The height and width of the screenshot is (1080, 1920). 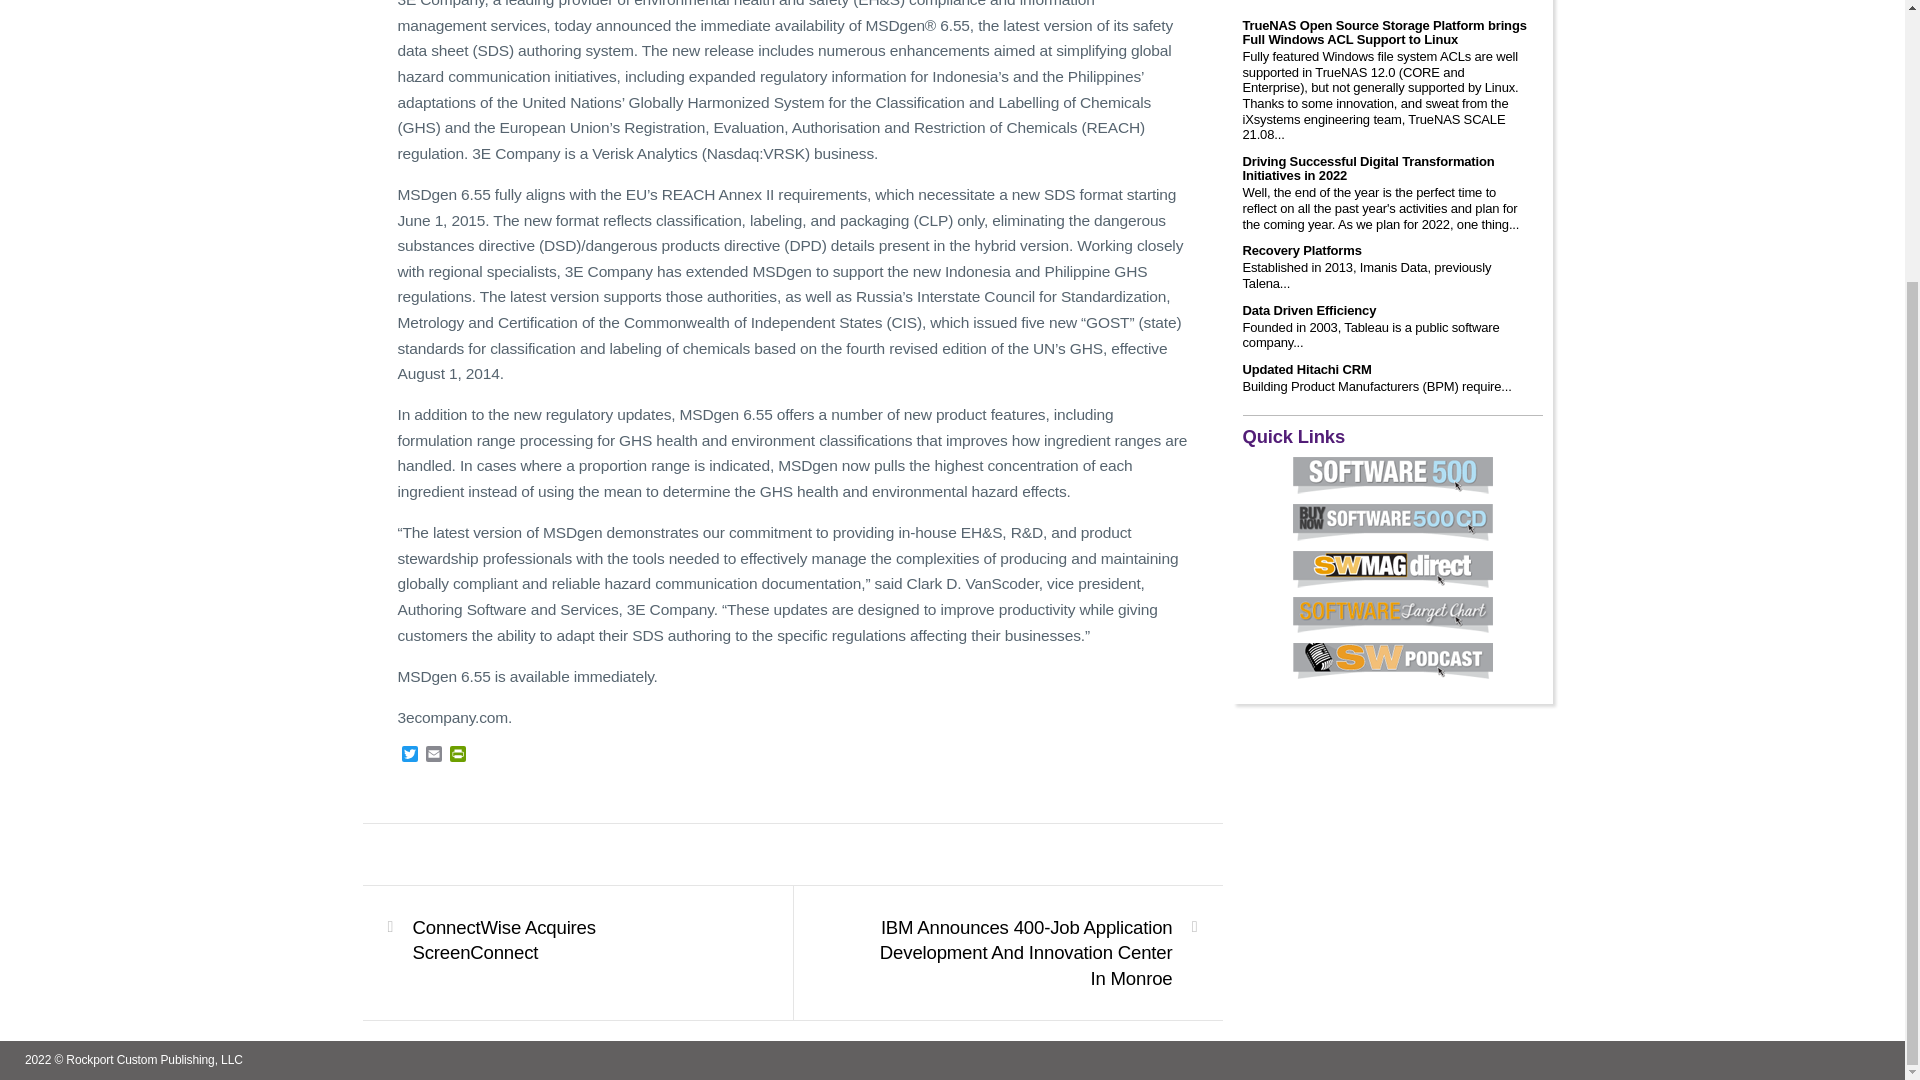 What do you see at coordinates (1306, 369) in the screenshot?
I see `Updated Hitachi CRM` at bounding box center [1306, 369].